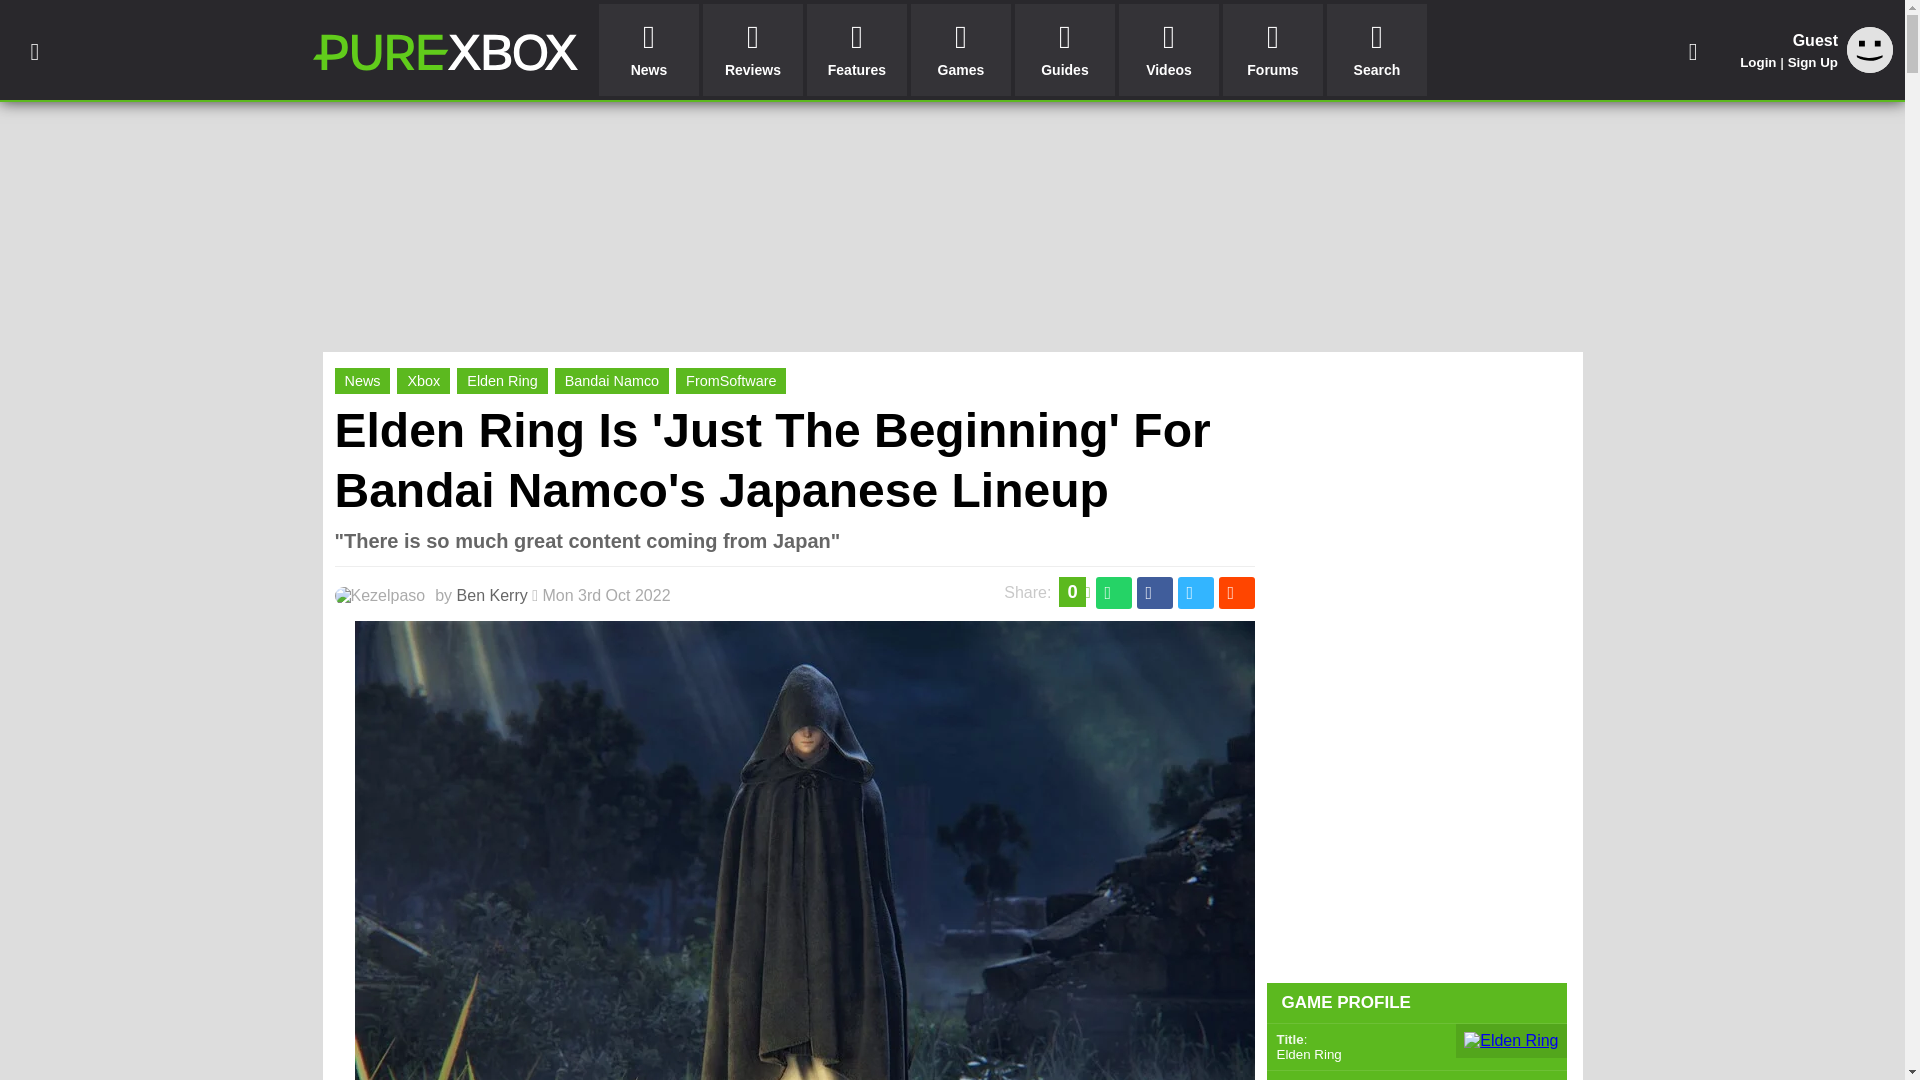 This screenshot has width=1920, height=1080. Describe the element at coordinates (856, 50) in the screenshot. I see `Features` at that location.